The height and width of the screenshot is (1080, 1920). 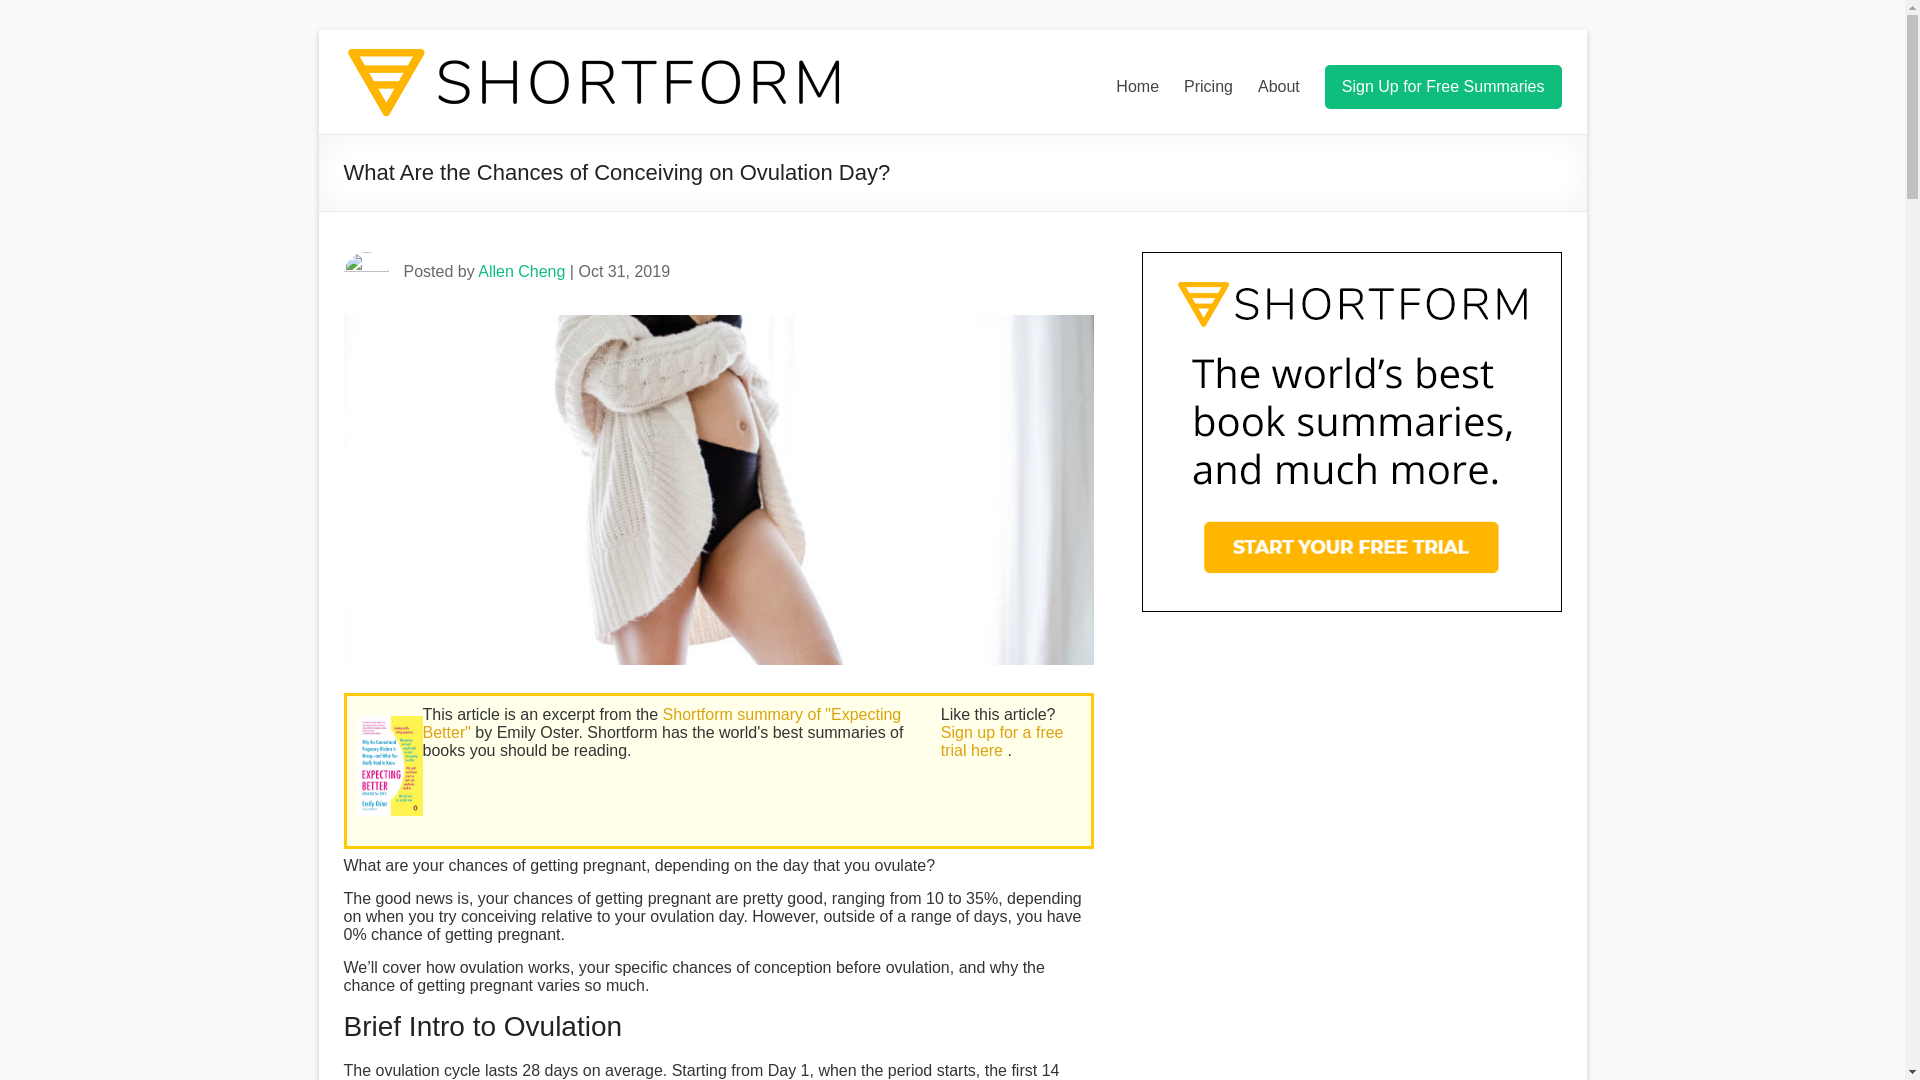 I want to click on Shortform summary of "Expecting Better", so click(x=662, y=723).